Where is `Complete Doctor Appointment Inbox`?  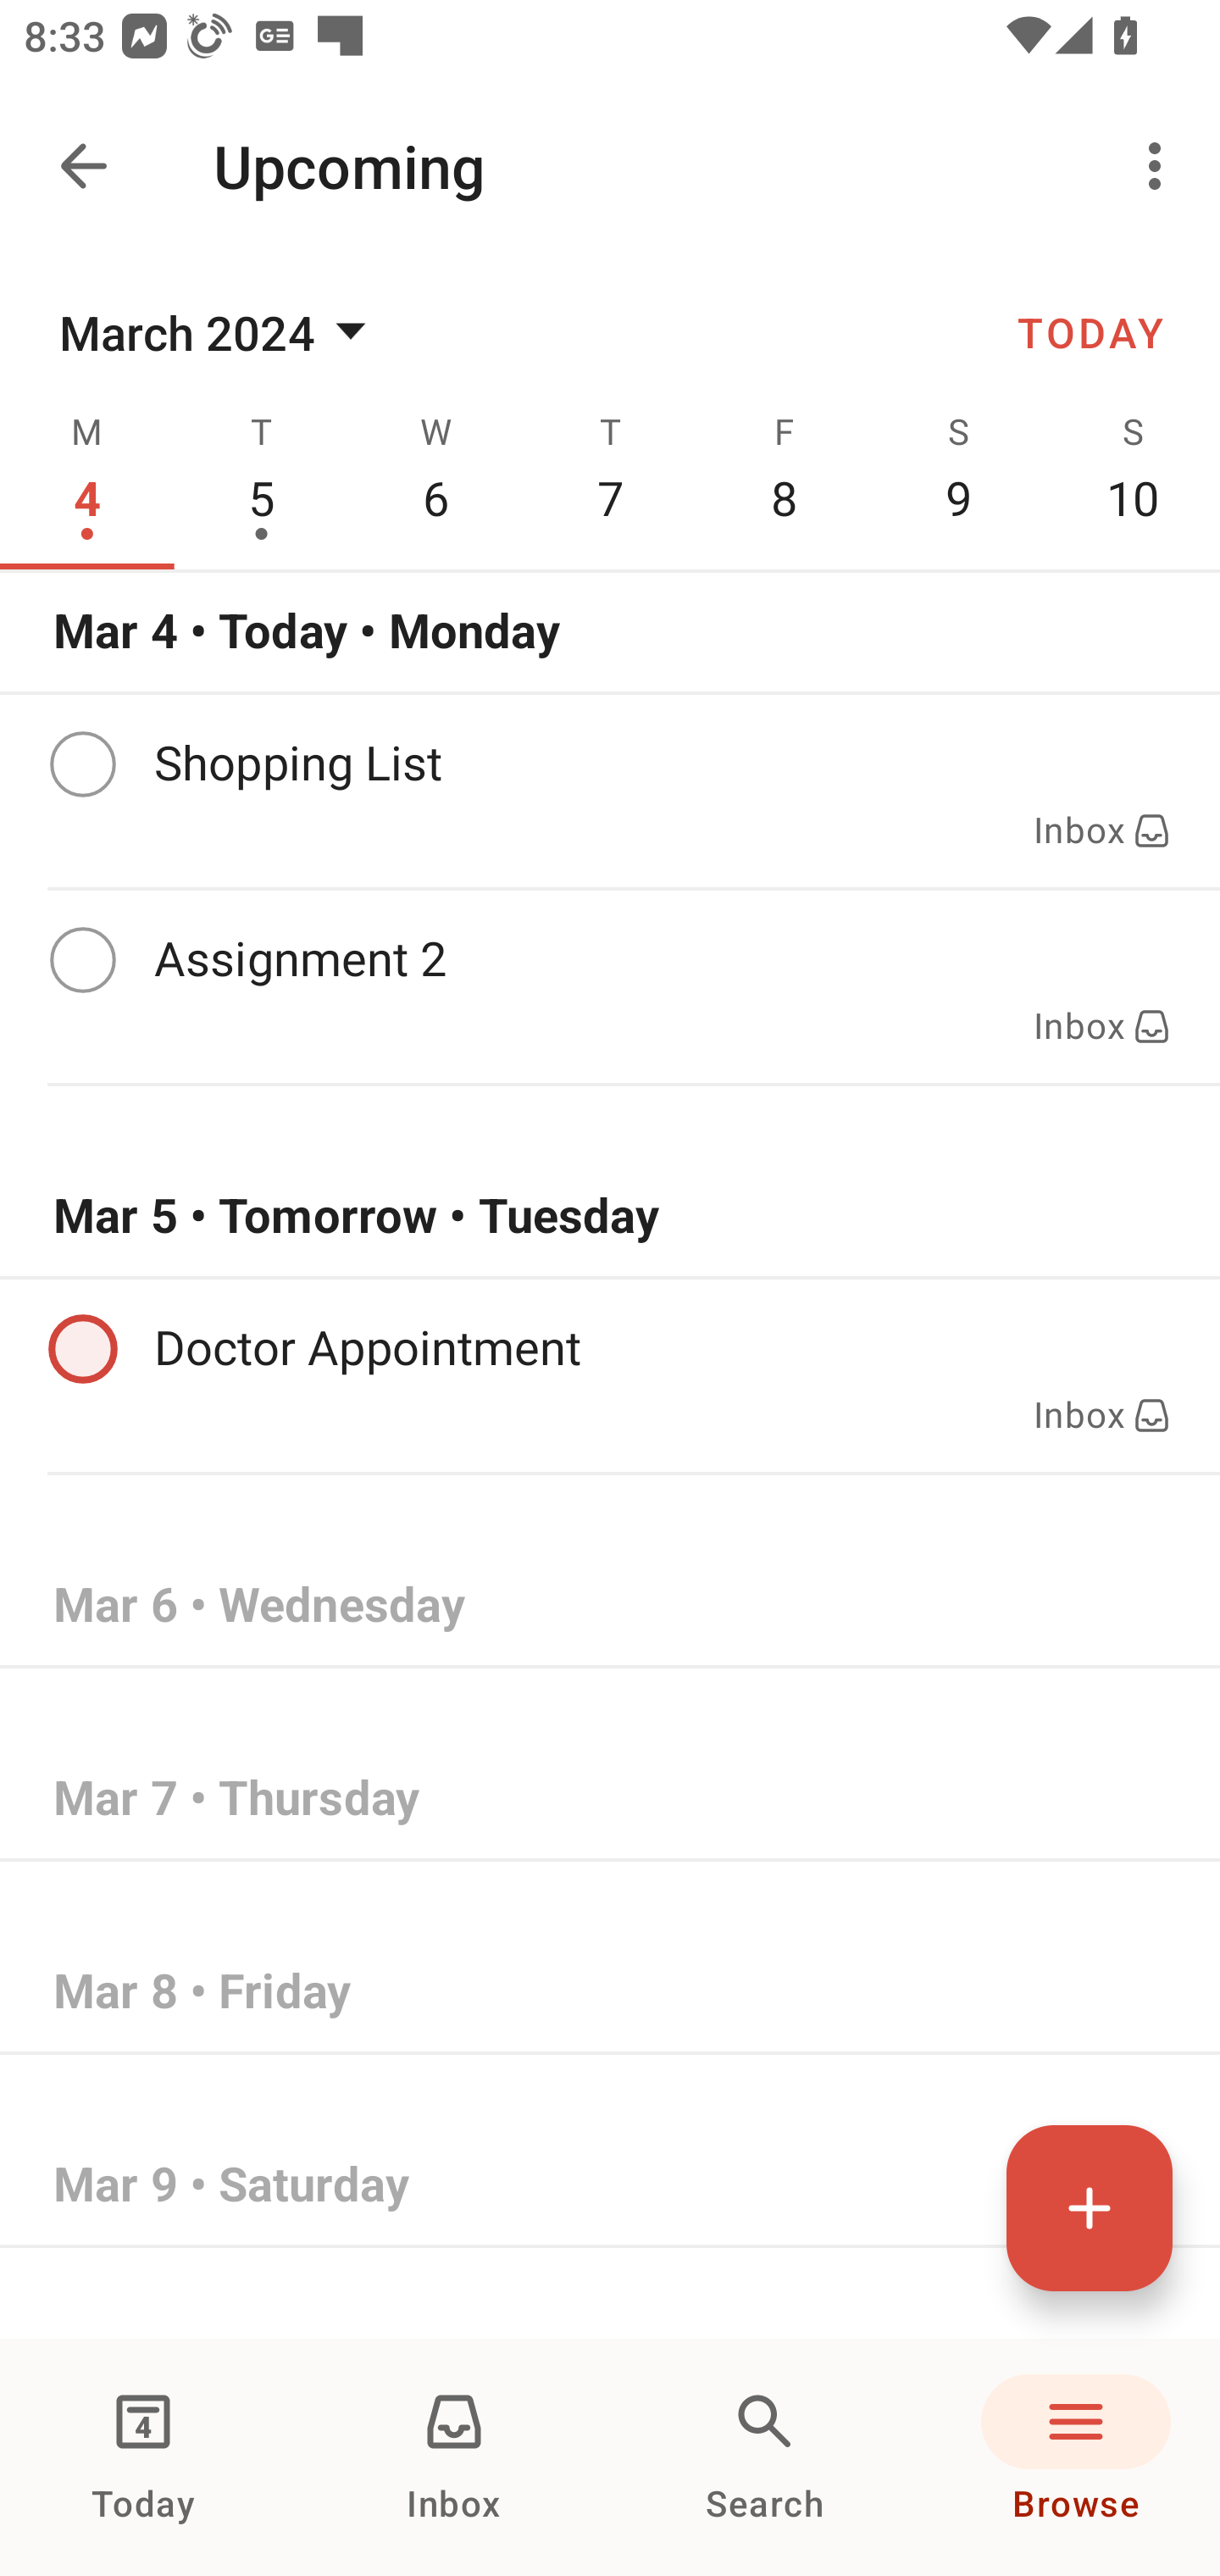 Complete Doctor Appointment Inbox is located at coordinates (610, 1374).